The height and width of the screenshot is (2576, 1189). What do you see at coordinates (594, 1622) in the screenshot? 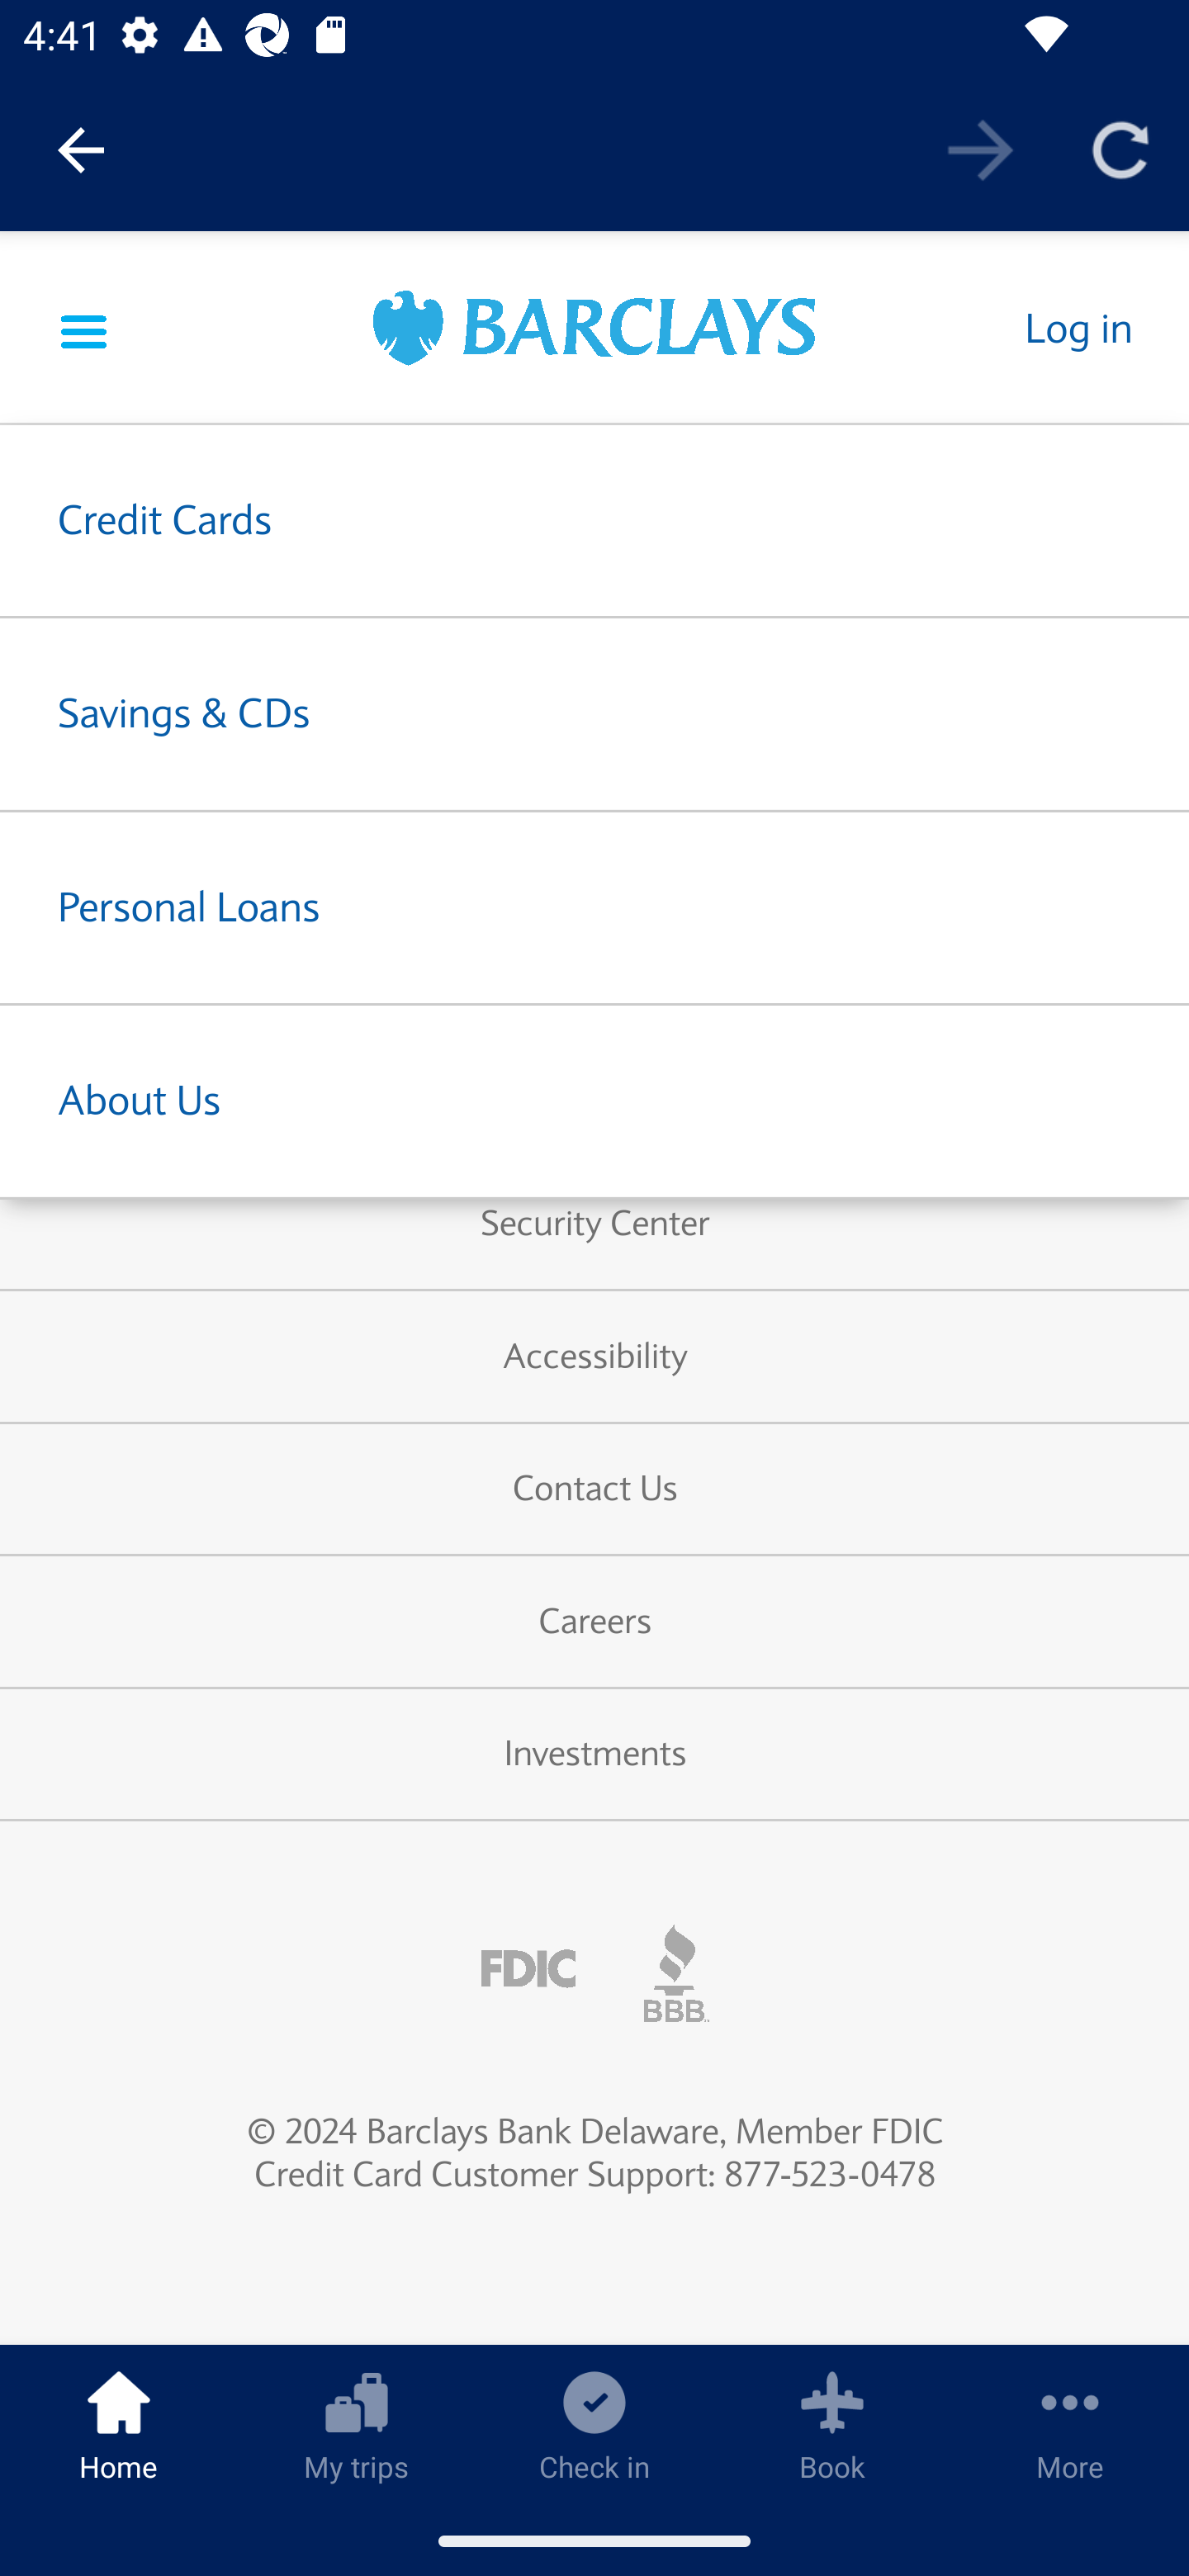
I see `Careers` at bounding box center [594, 1622].